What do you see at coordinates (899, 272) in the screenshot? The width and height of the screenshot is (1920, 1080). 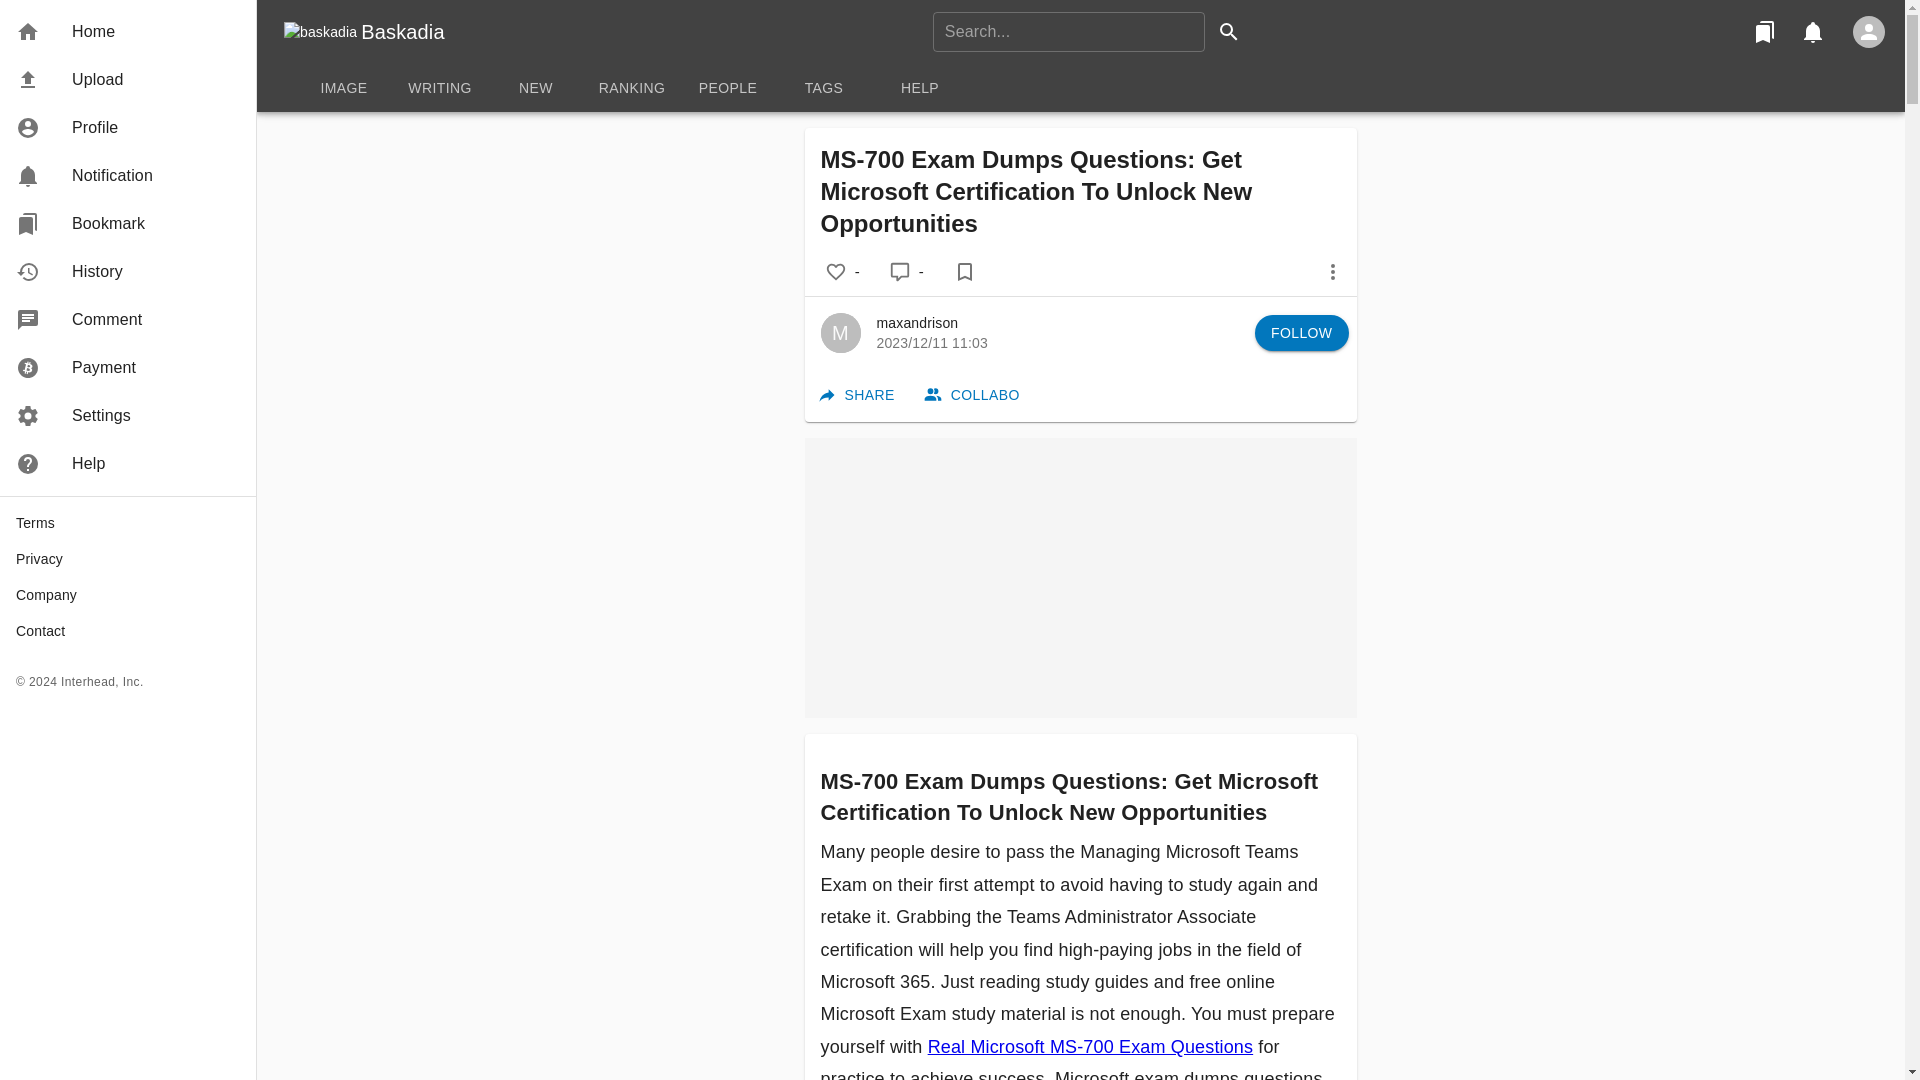 I see `Comment` at bounding box center [899, 272].